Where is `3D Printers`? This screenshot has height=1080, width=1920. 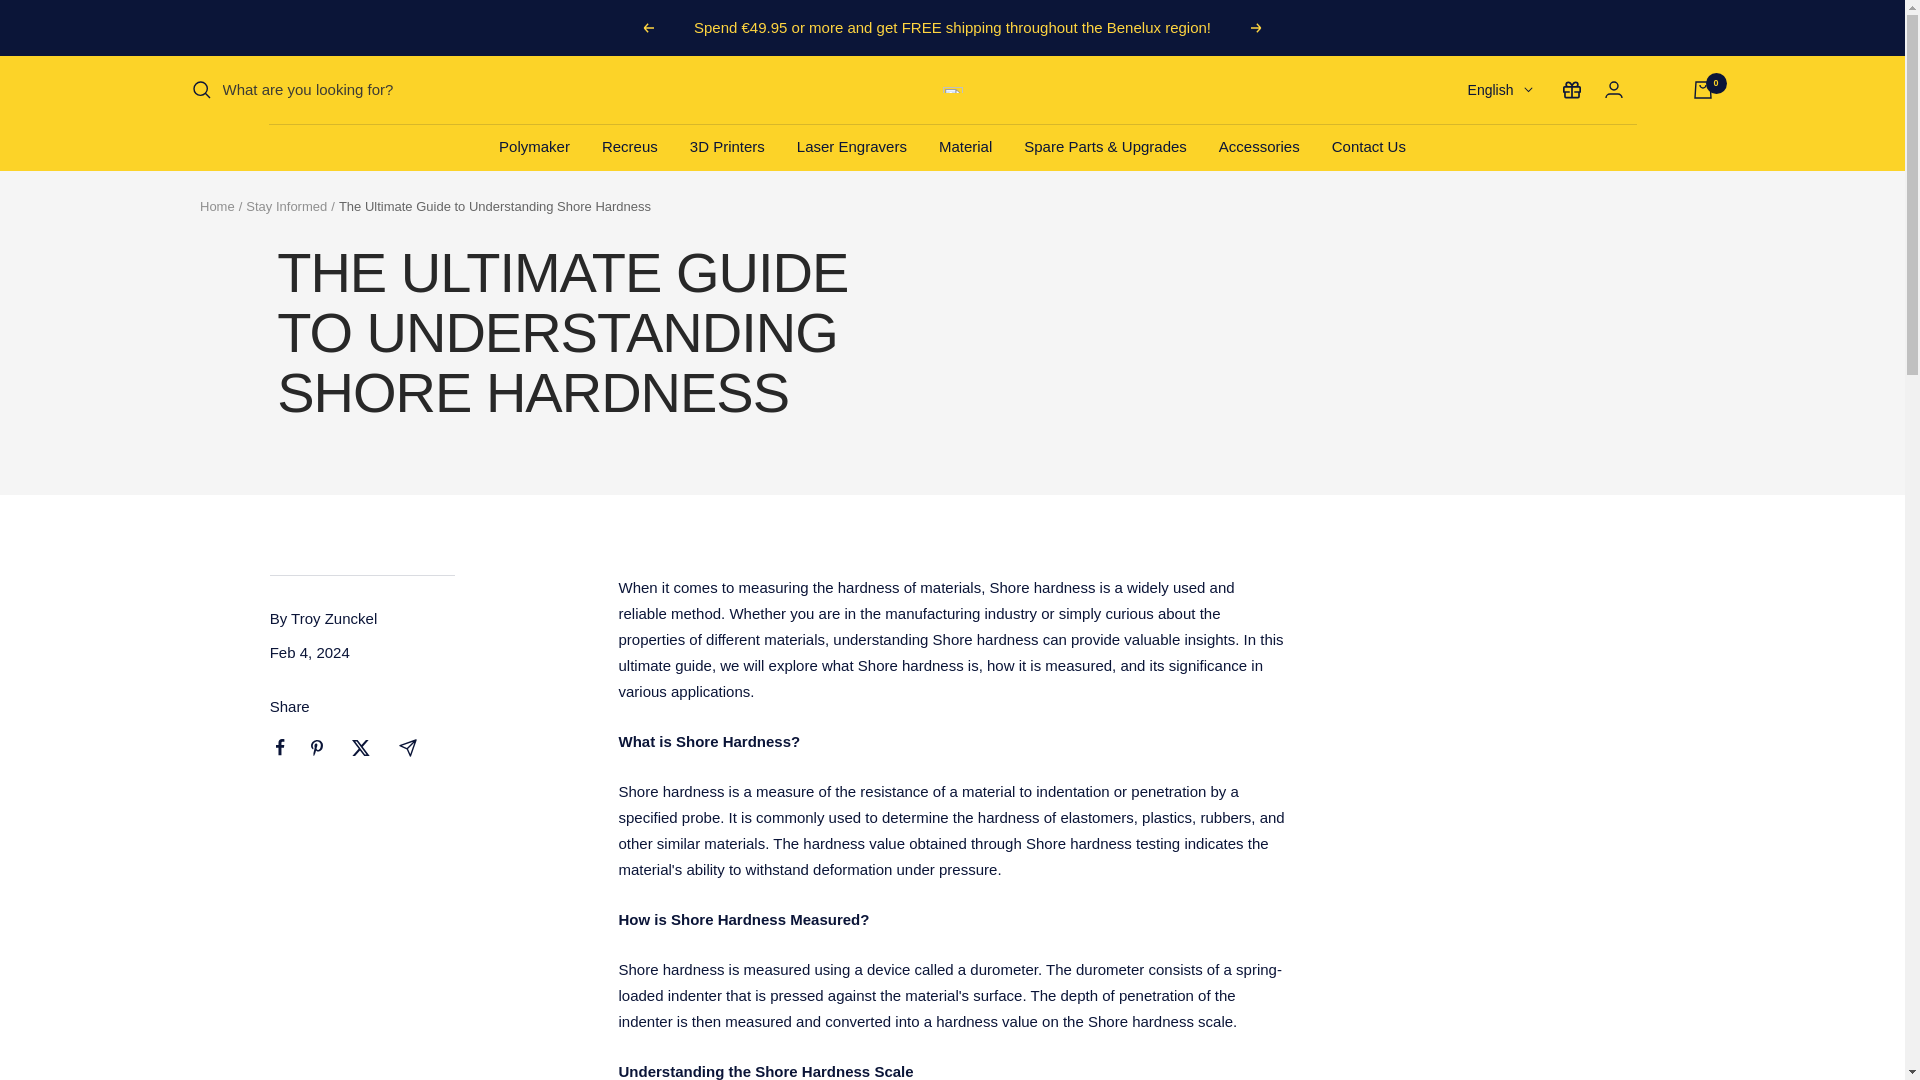
3D Printers is located at coordinates (726, 146).